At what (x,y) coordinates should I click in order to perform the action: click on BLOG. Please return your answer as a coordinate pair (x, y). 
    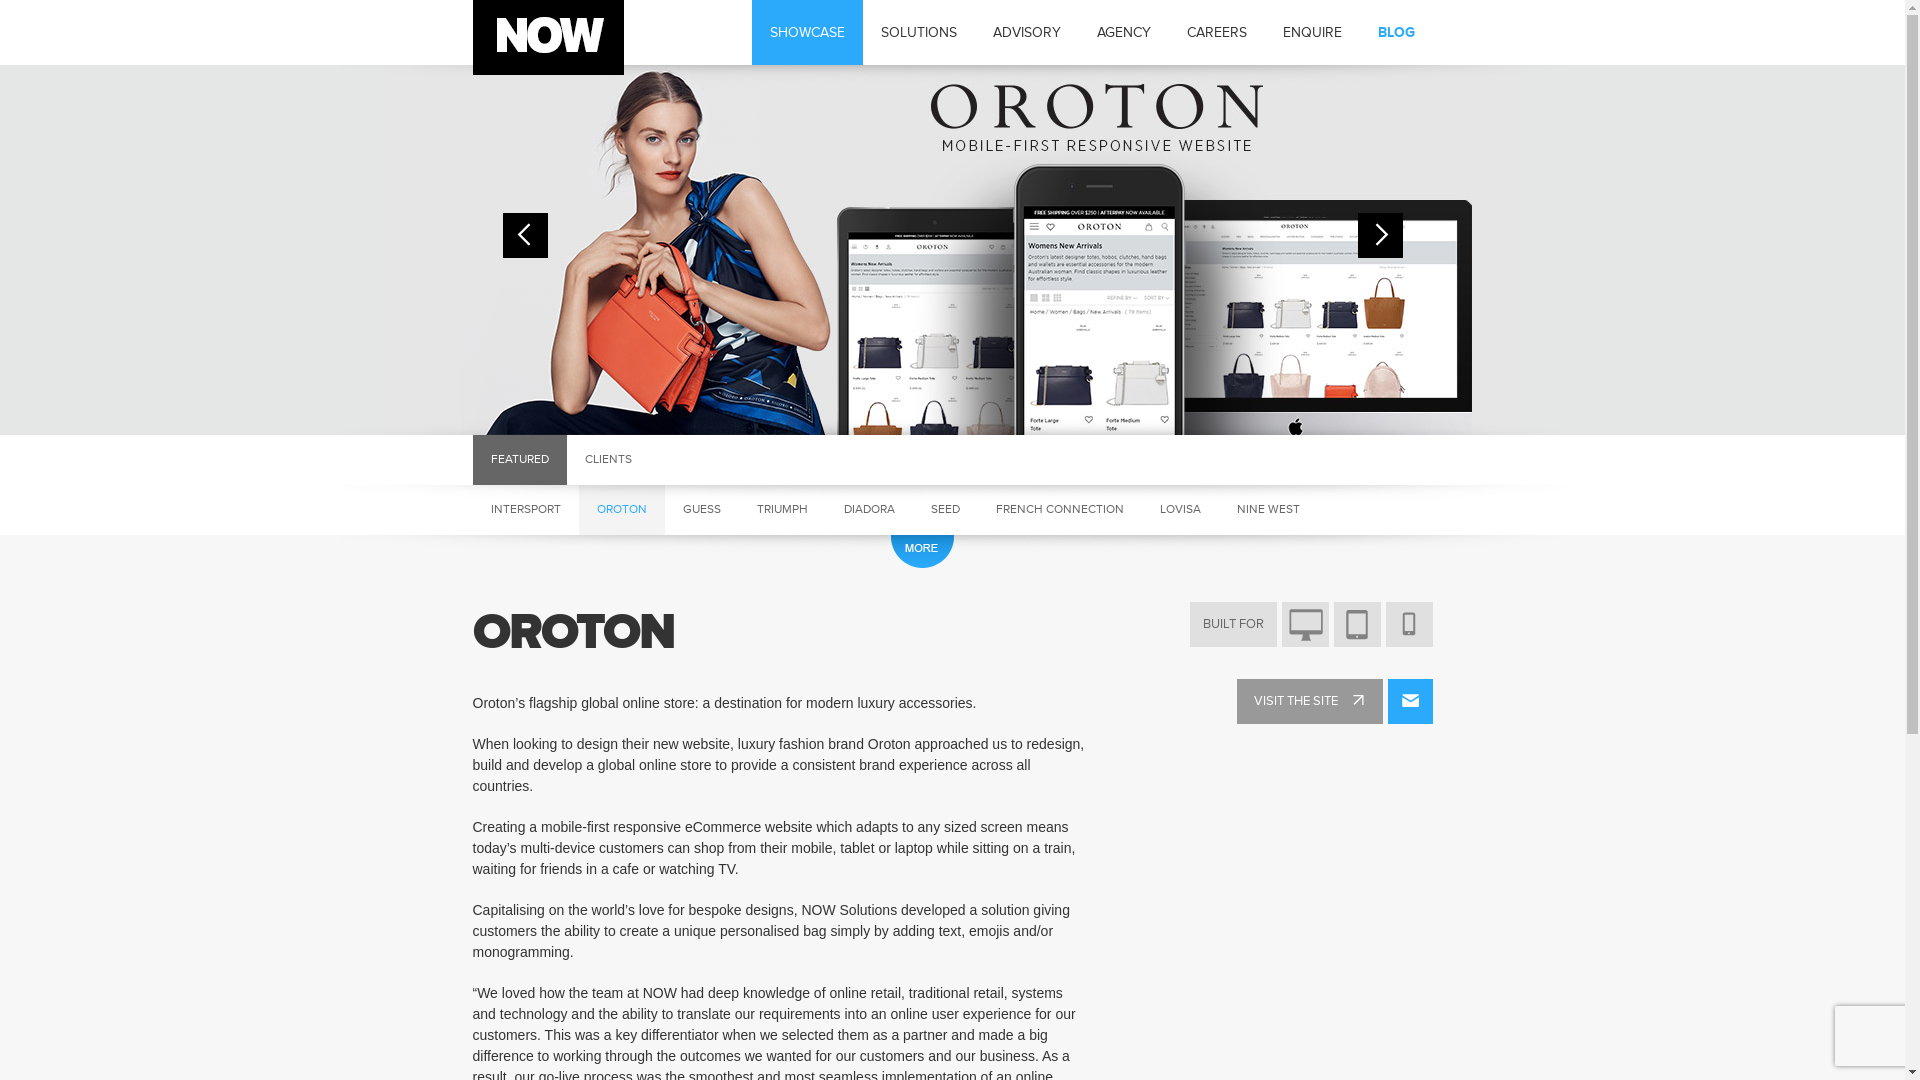
    Looking at the image, I should click on (1396, 32).